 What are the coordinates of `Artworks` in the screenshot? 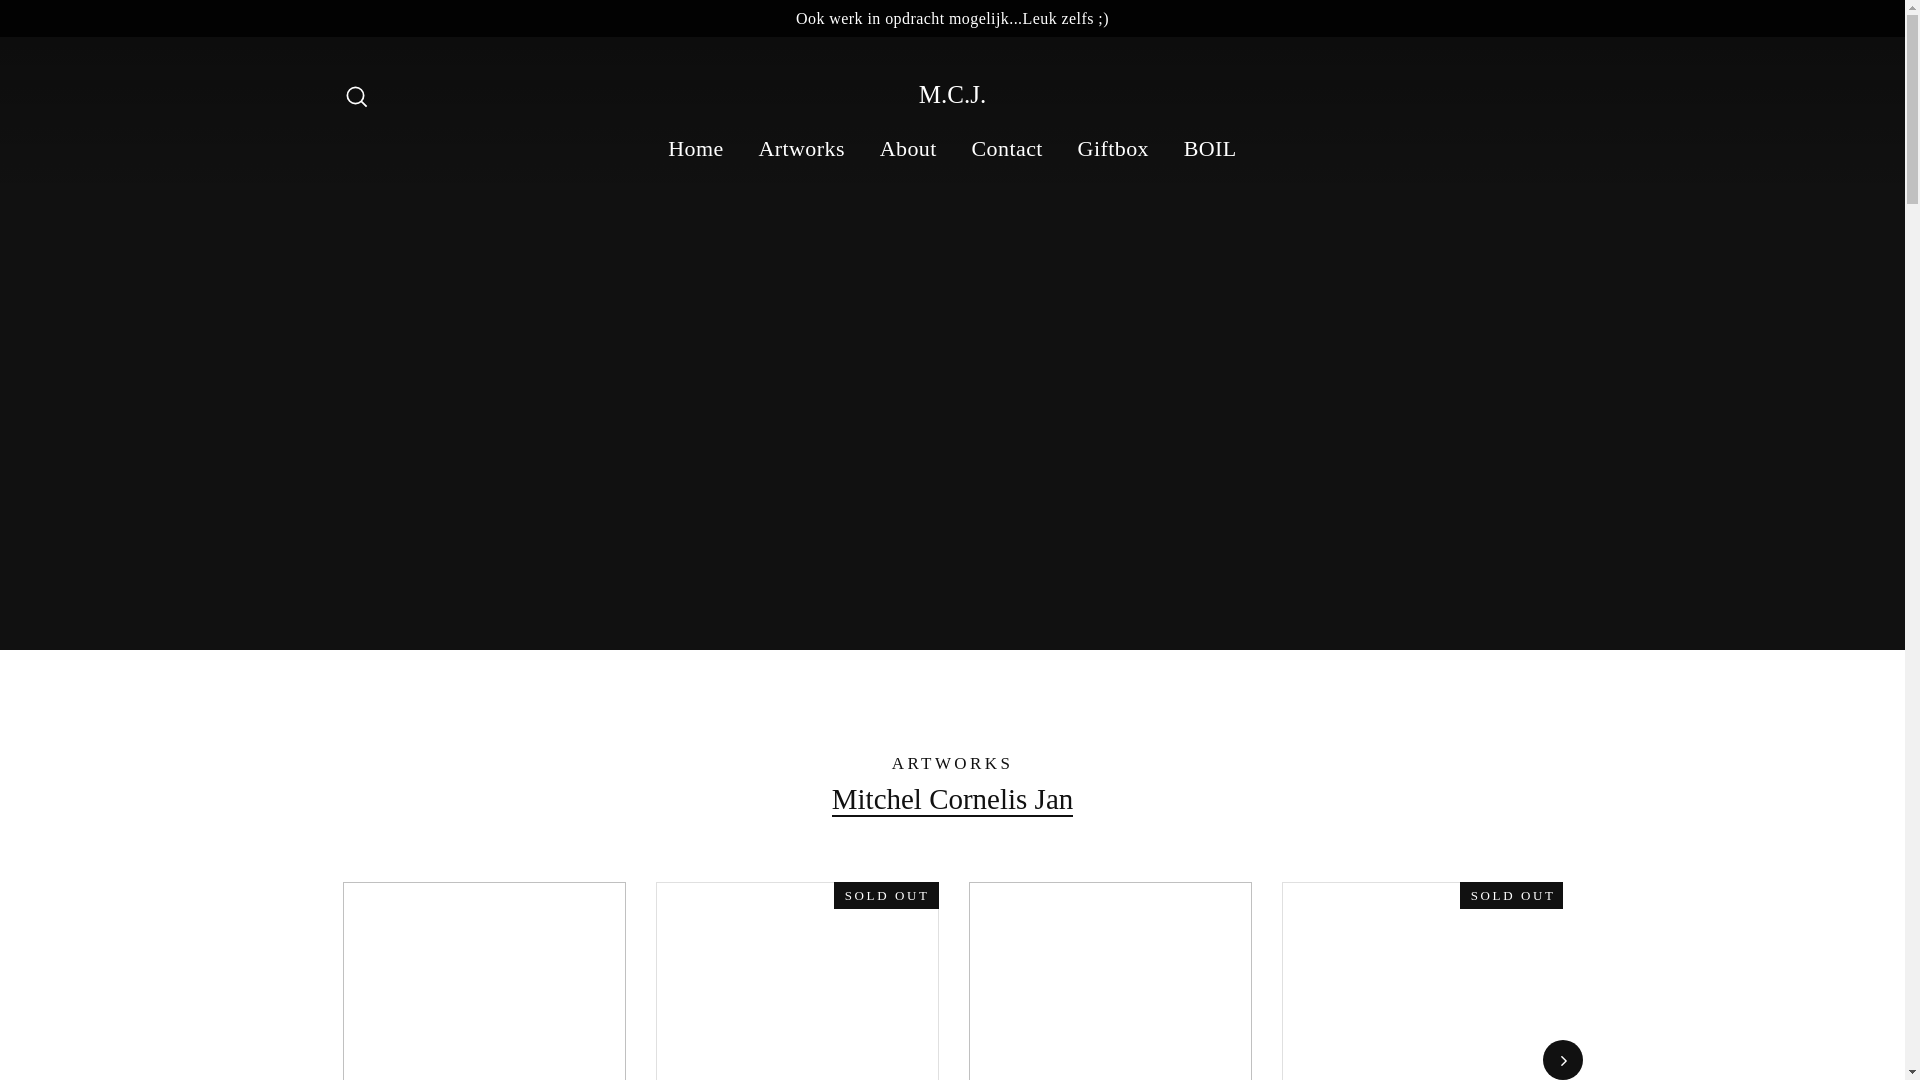 It's located at (802, 148).